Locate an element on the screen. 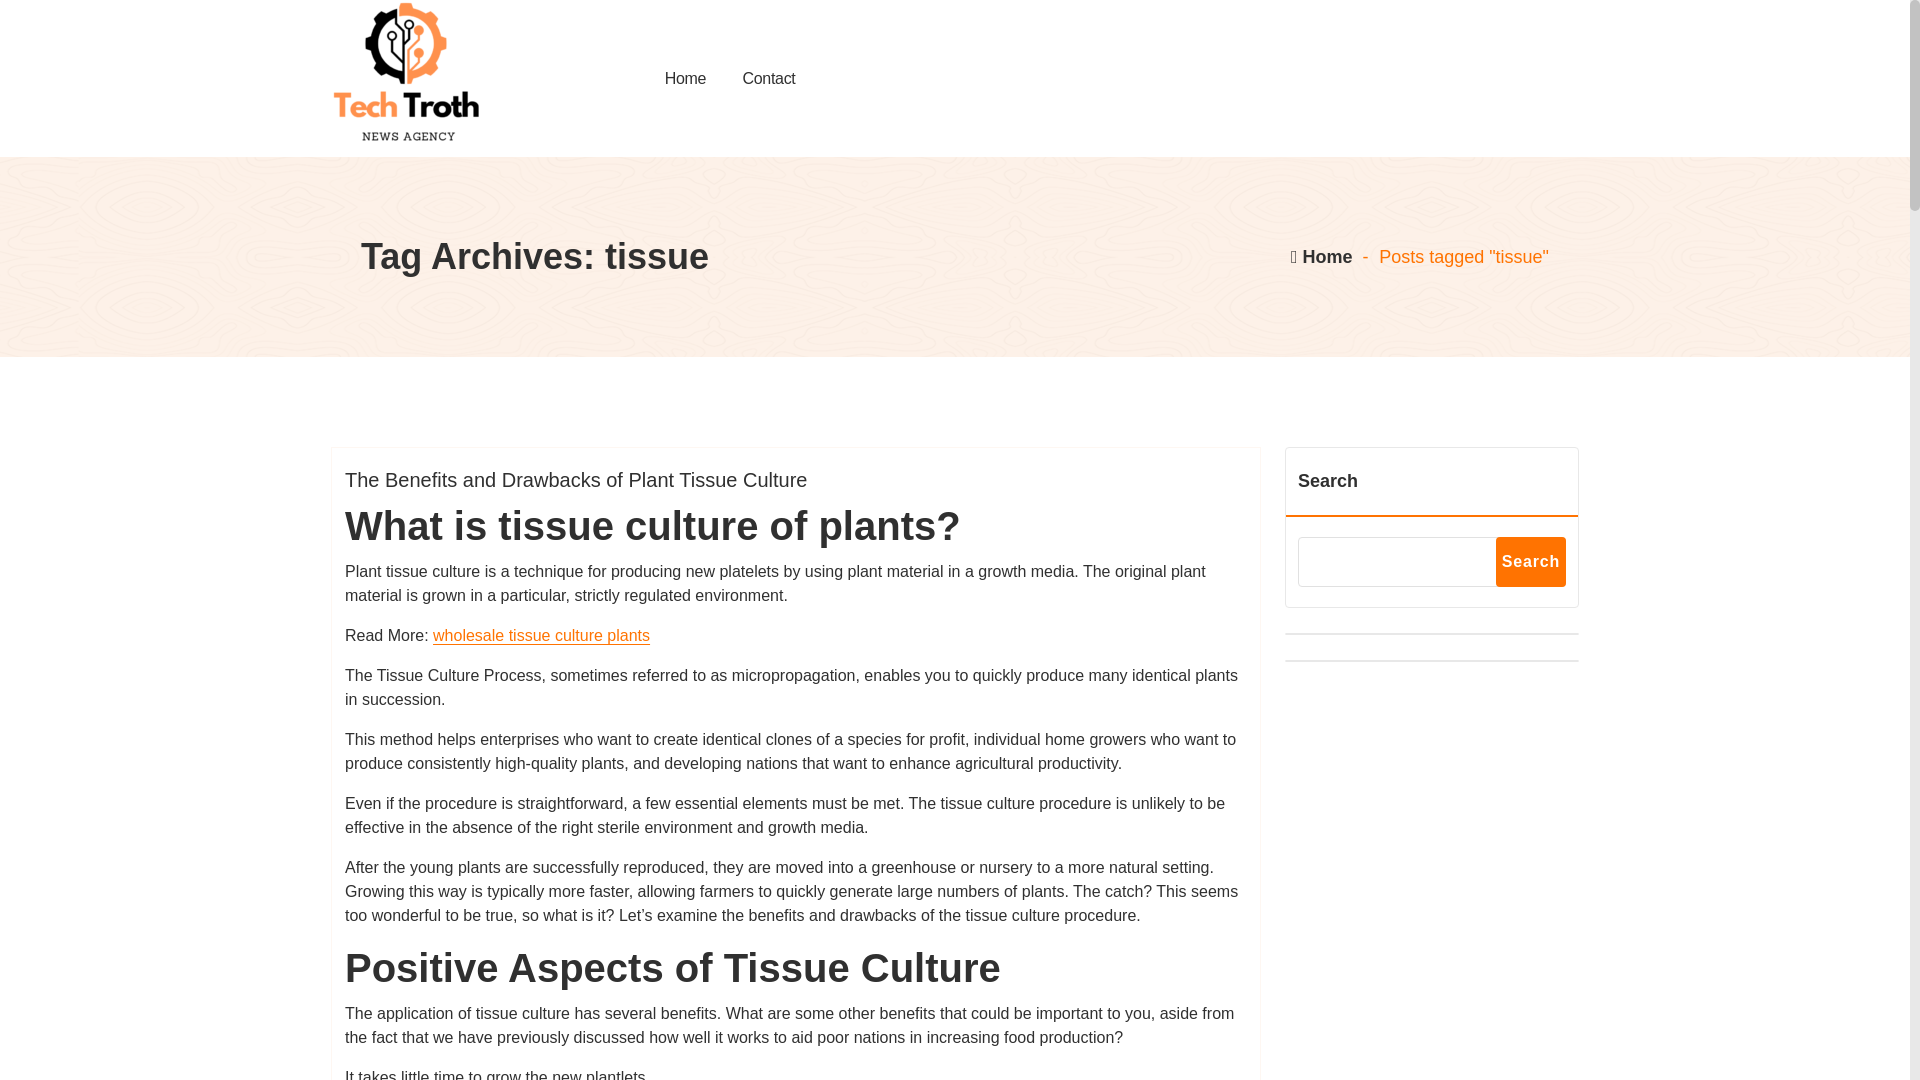  wholesale tissue culture plants is located at coordinates (542, 635).